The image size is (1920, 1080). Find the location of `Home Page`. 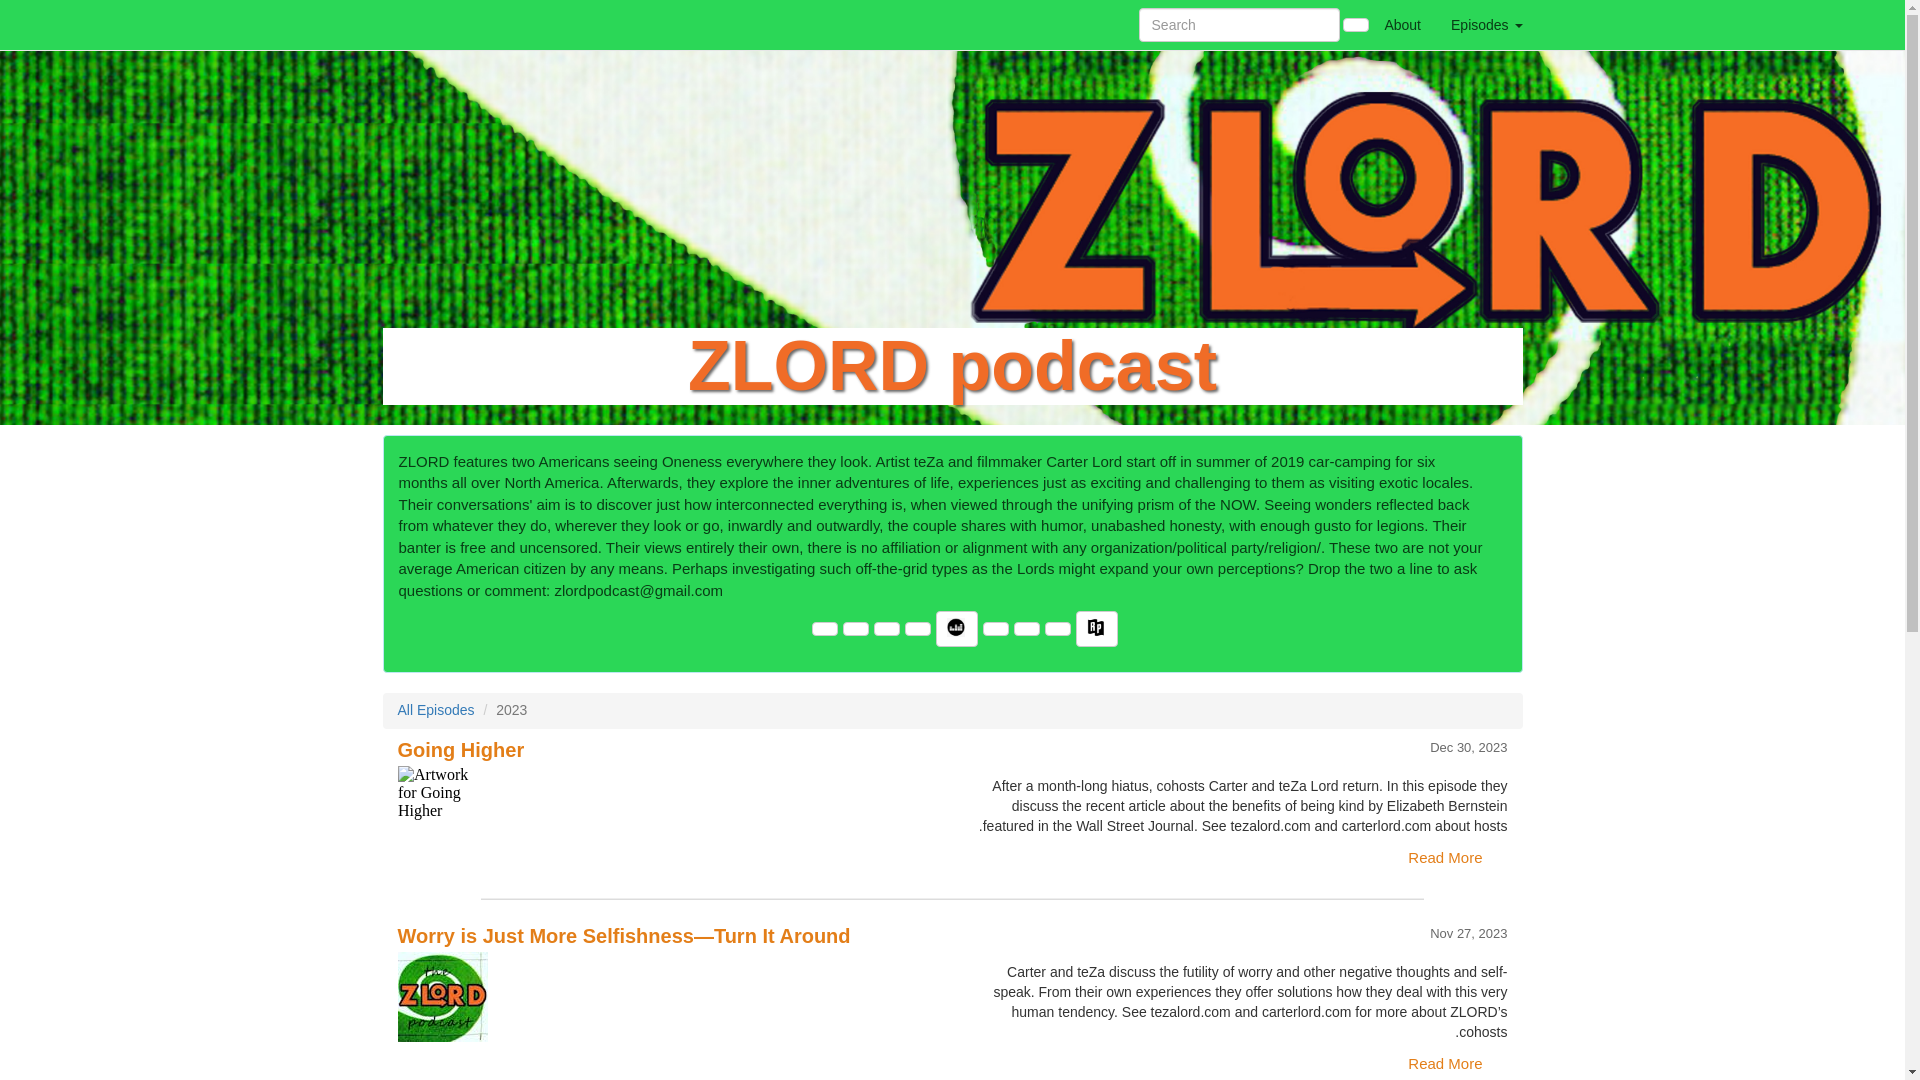

Home Page is located at coordinates (423, 24).